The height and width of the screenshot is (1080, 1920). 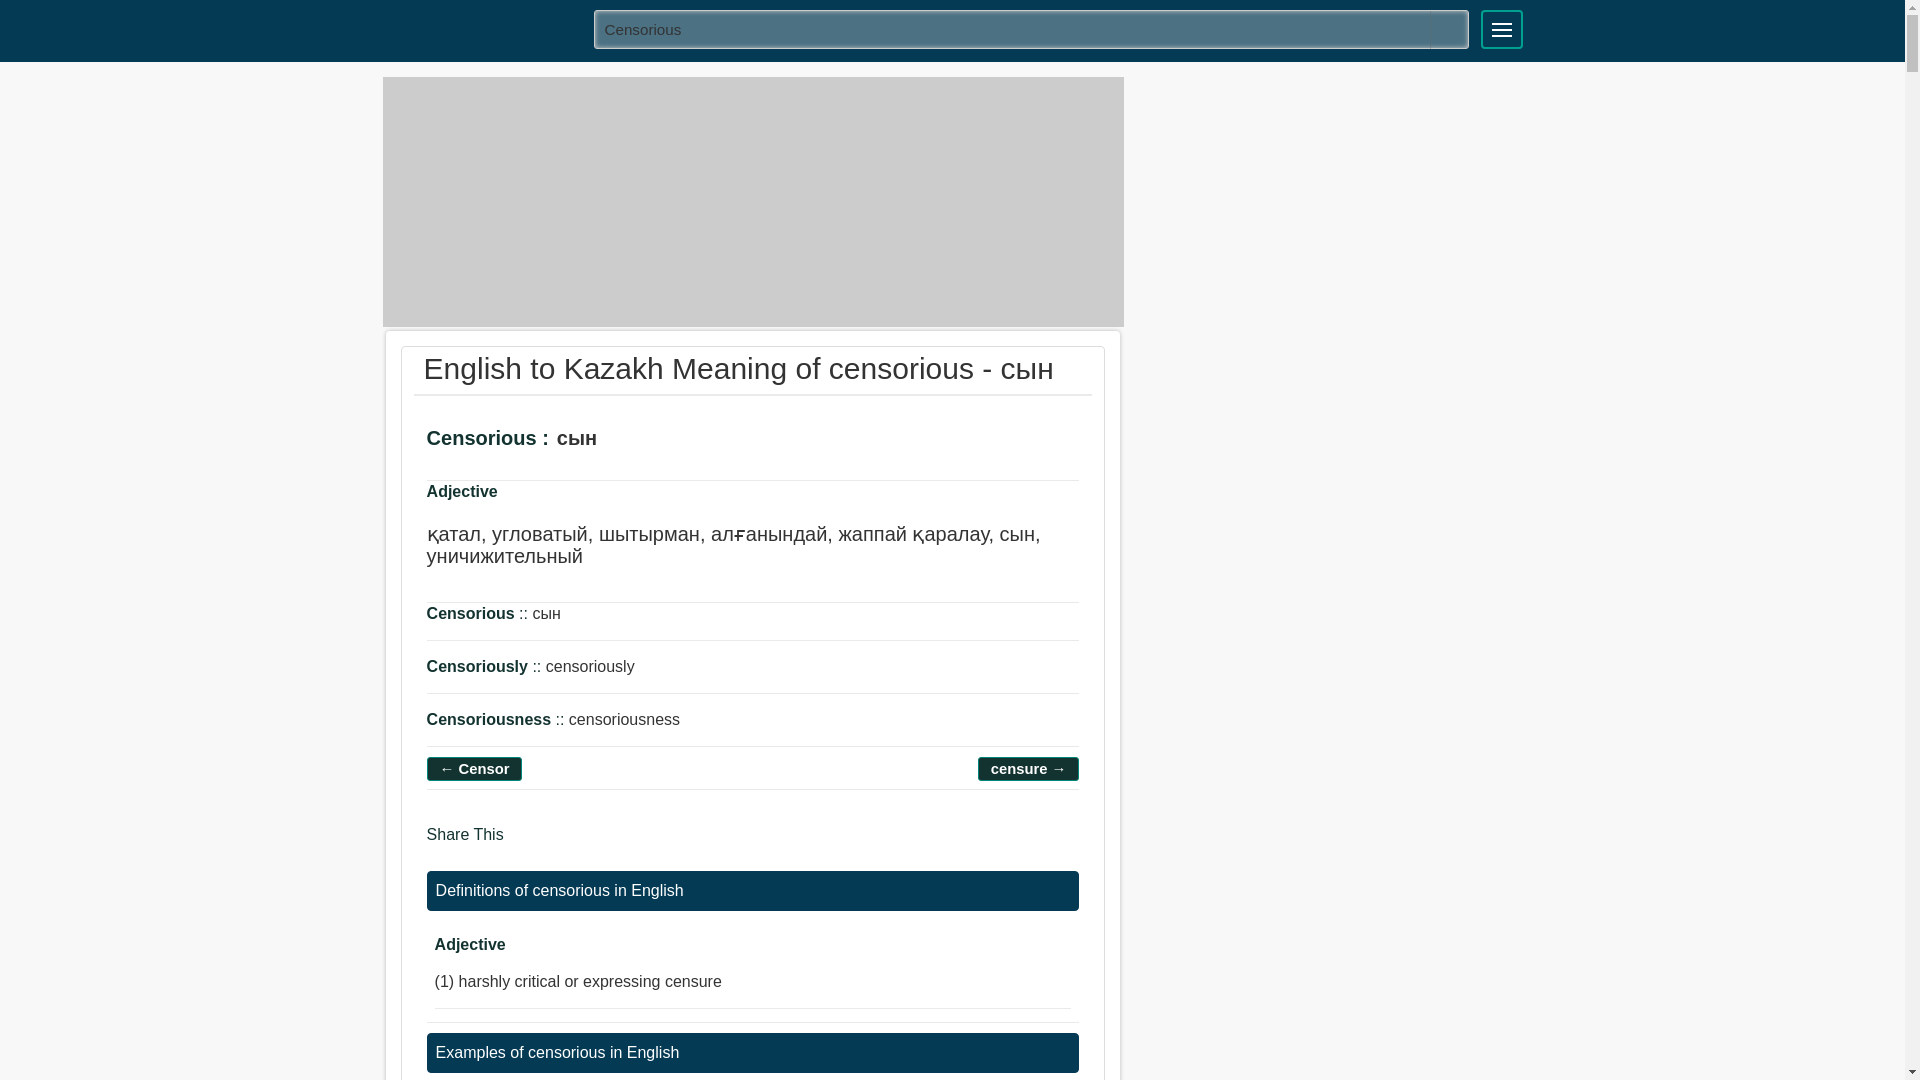 I want to click on Linkedin, so click(x=604, y=844).